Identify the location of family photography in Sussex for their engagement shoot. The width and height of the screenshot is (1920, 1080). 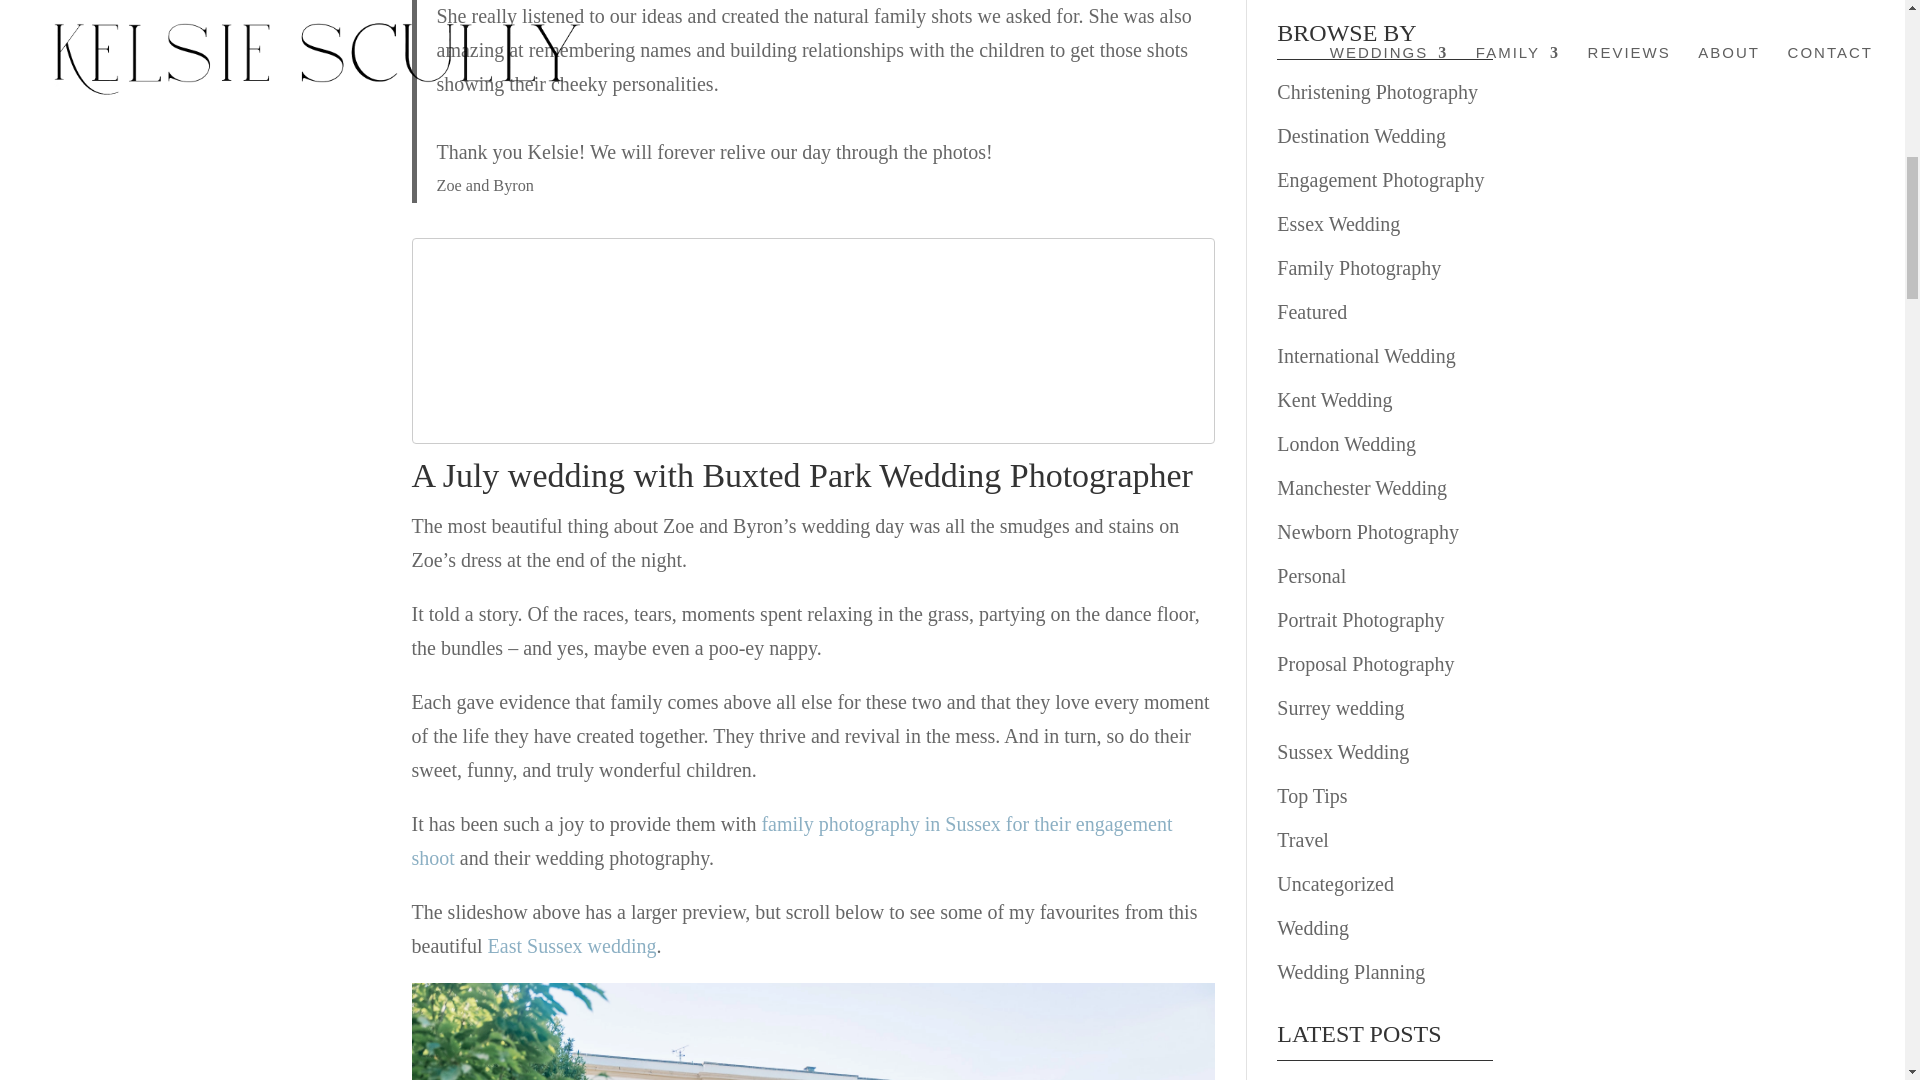
(792, 840).